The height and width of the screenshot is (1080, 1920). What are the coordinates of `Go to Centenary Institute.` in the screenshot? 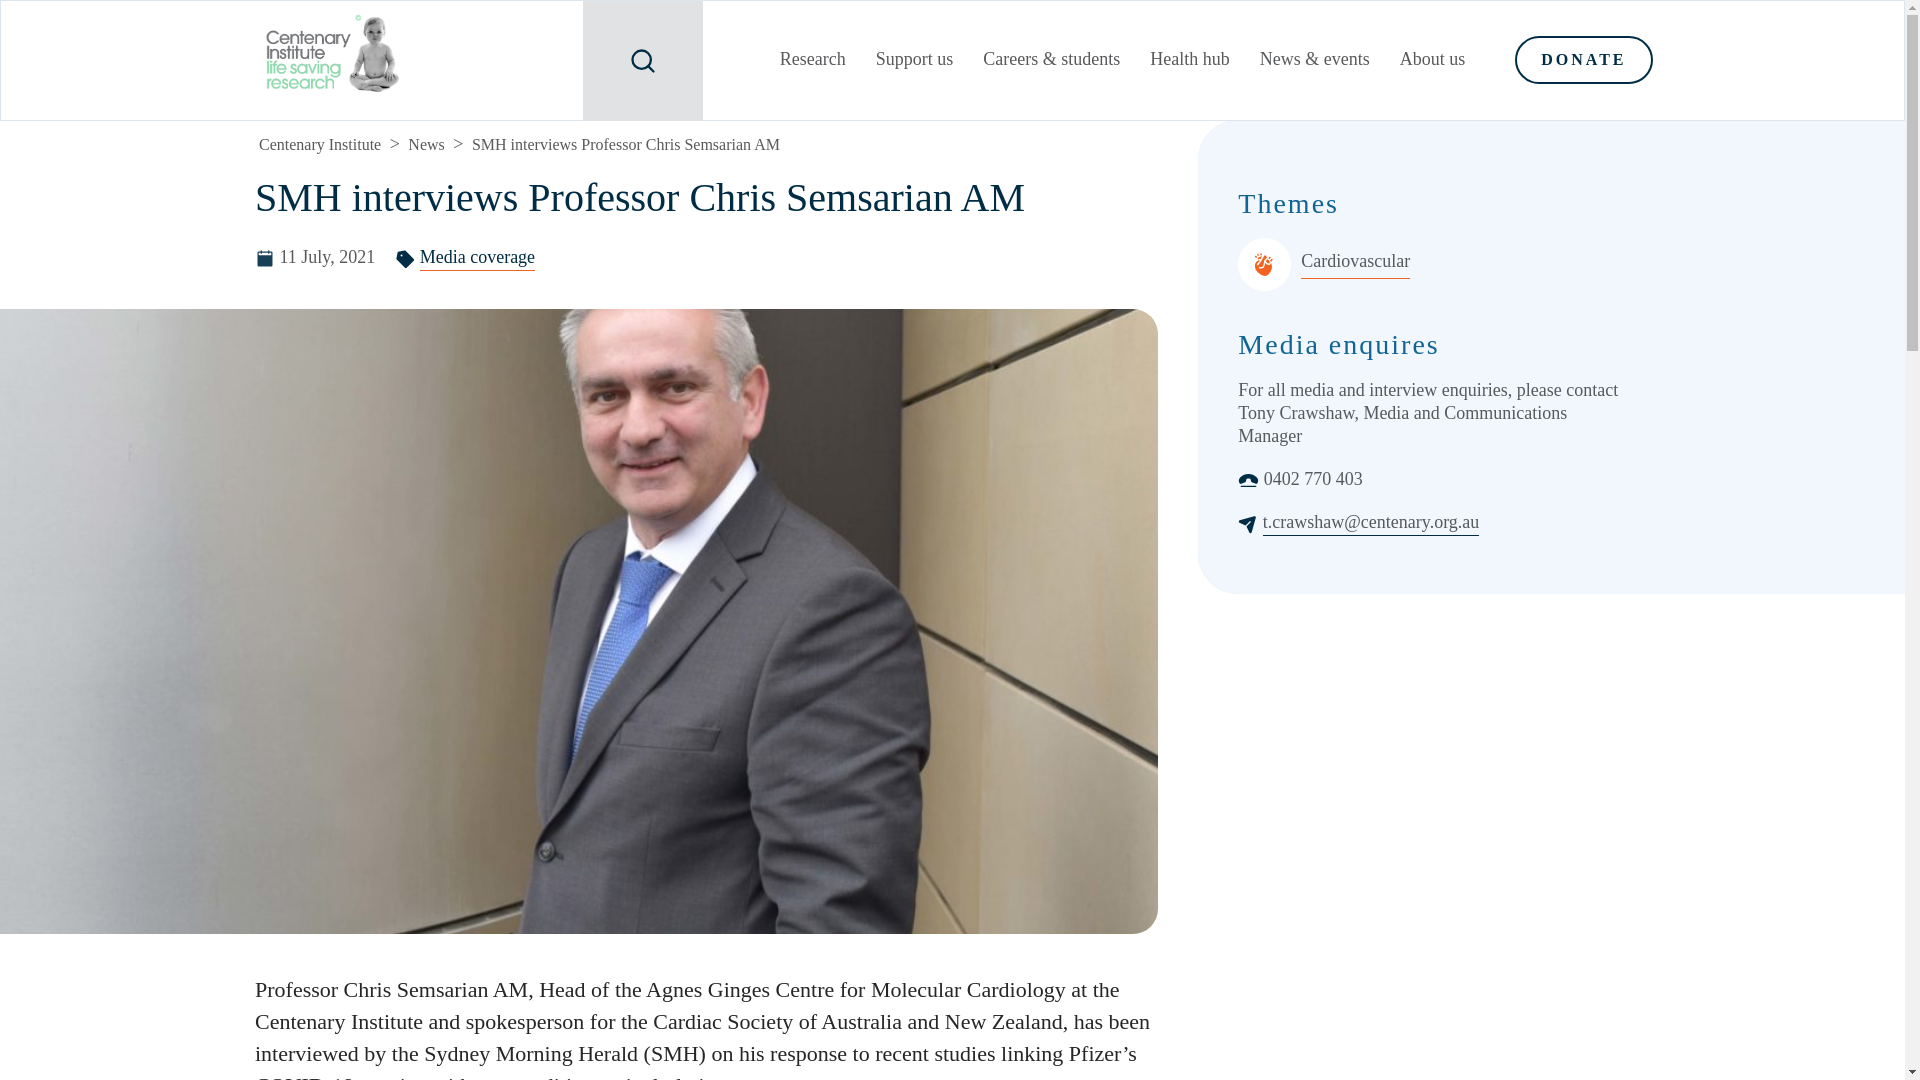 It's located at (320, 144).